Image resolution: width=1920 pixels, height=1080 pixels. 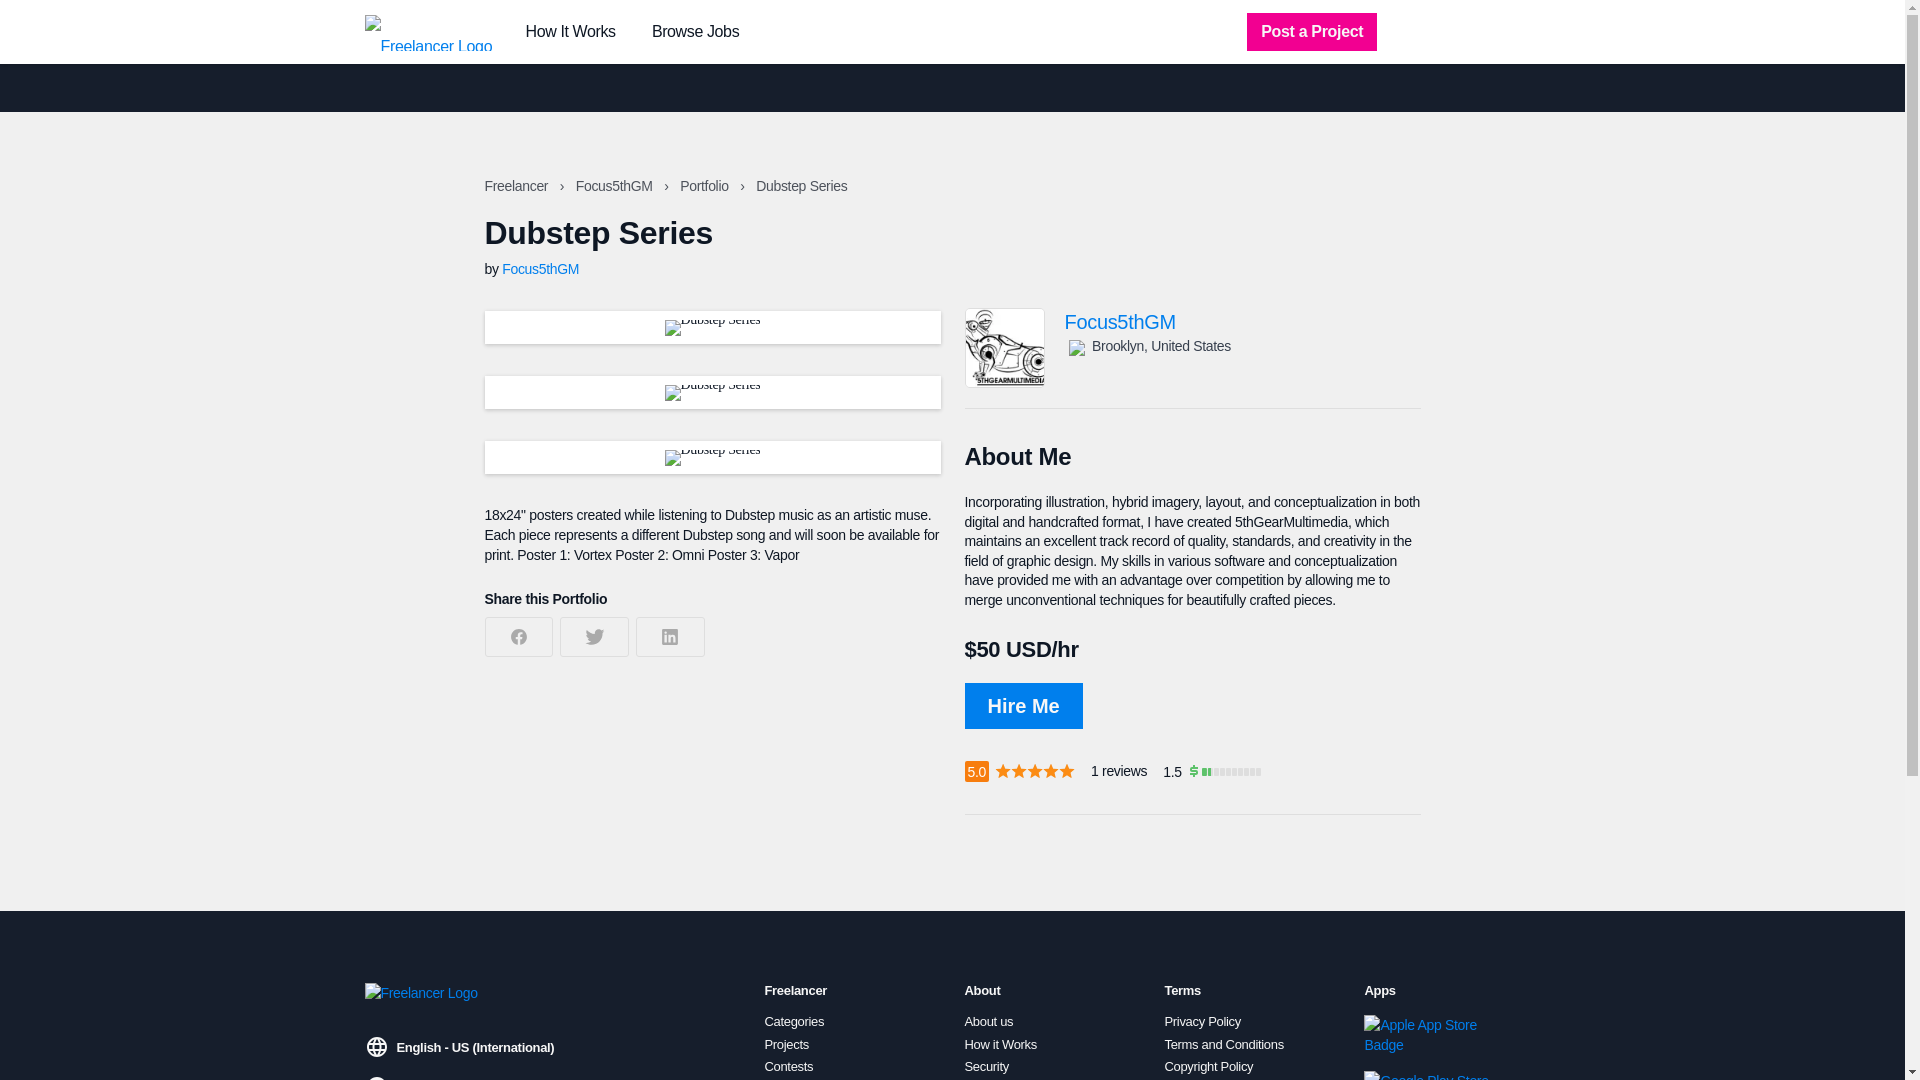 I want to click on Portfolio, so click(x=705, y=186).